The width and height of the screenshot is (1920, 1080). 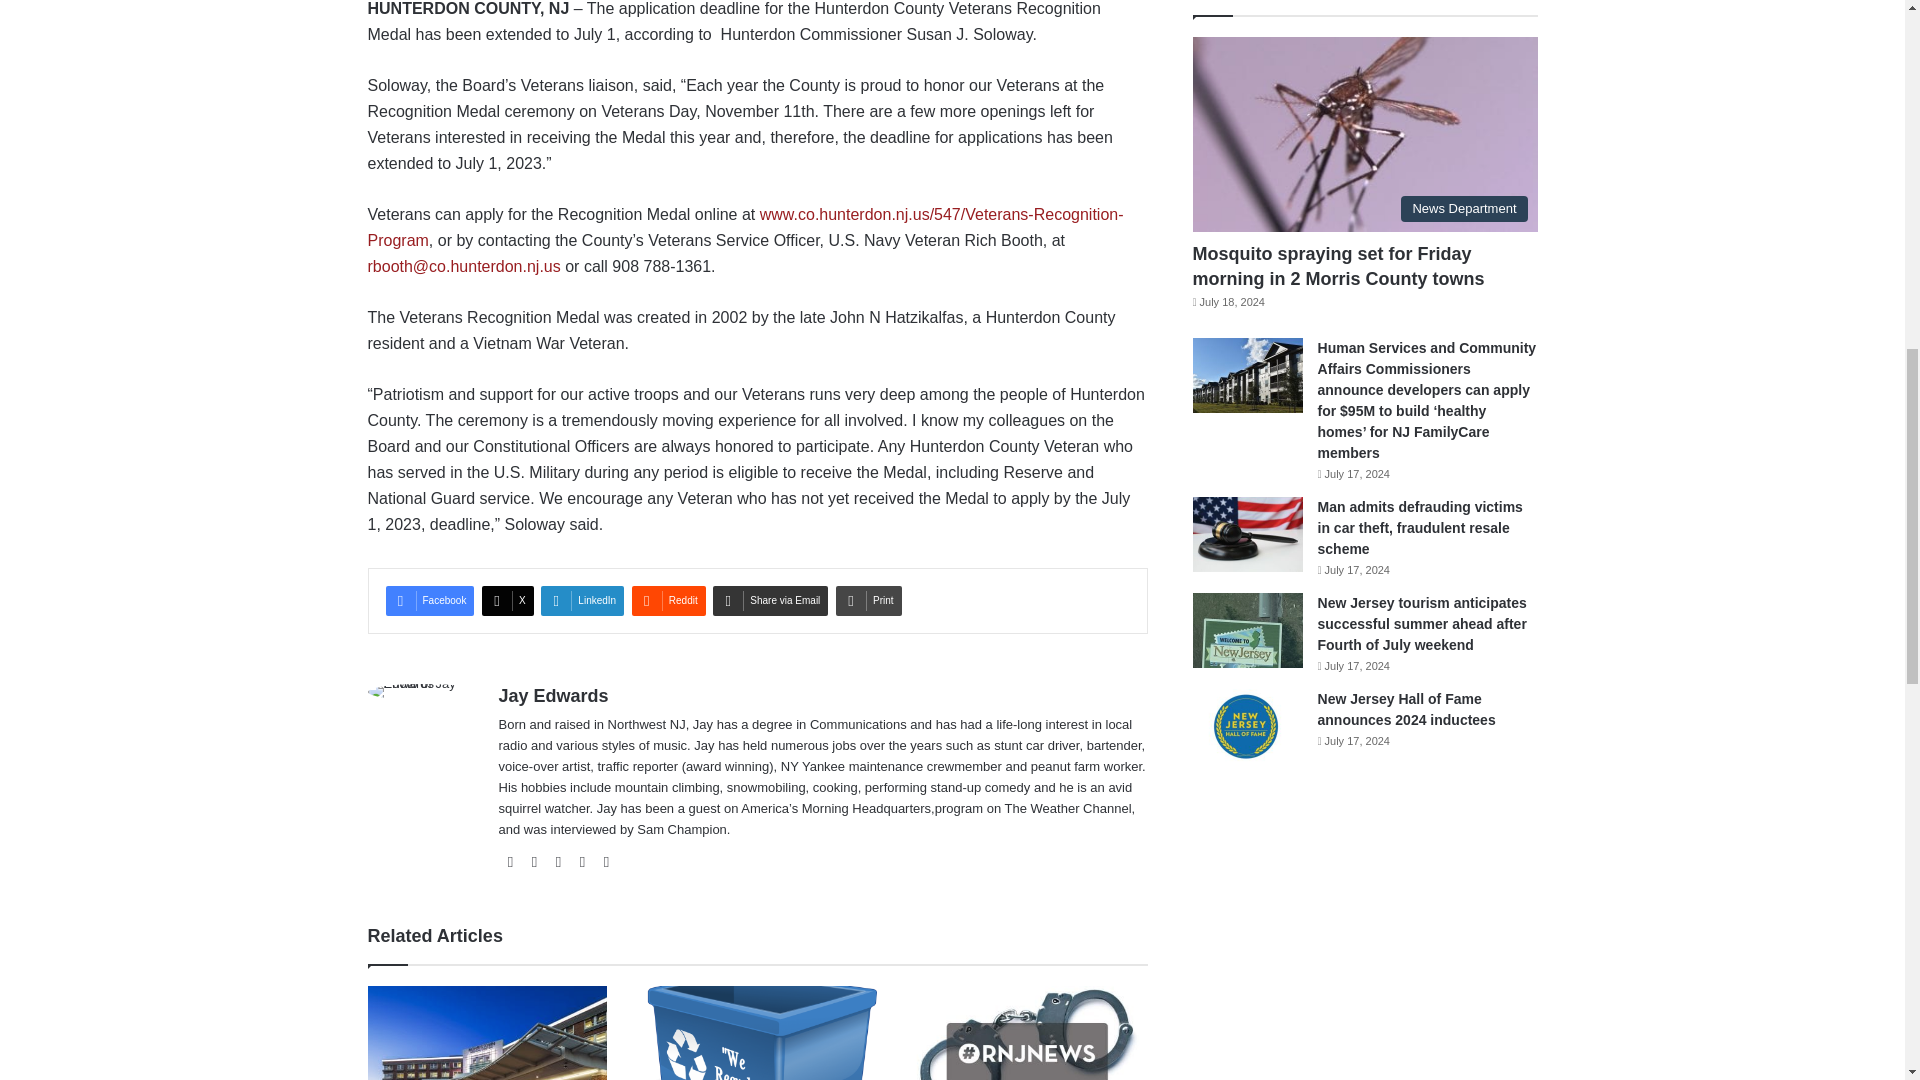 I want to click on Facebook, so click(x=430, y=600).